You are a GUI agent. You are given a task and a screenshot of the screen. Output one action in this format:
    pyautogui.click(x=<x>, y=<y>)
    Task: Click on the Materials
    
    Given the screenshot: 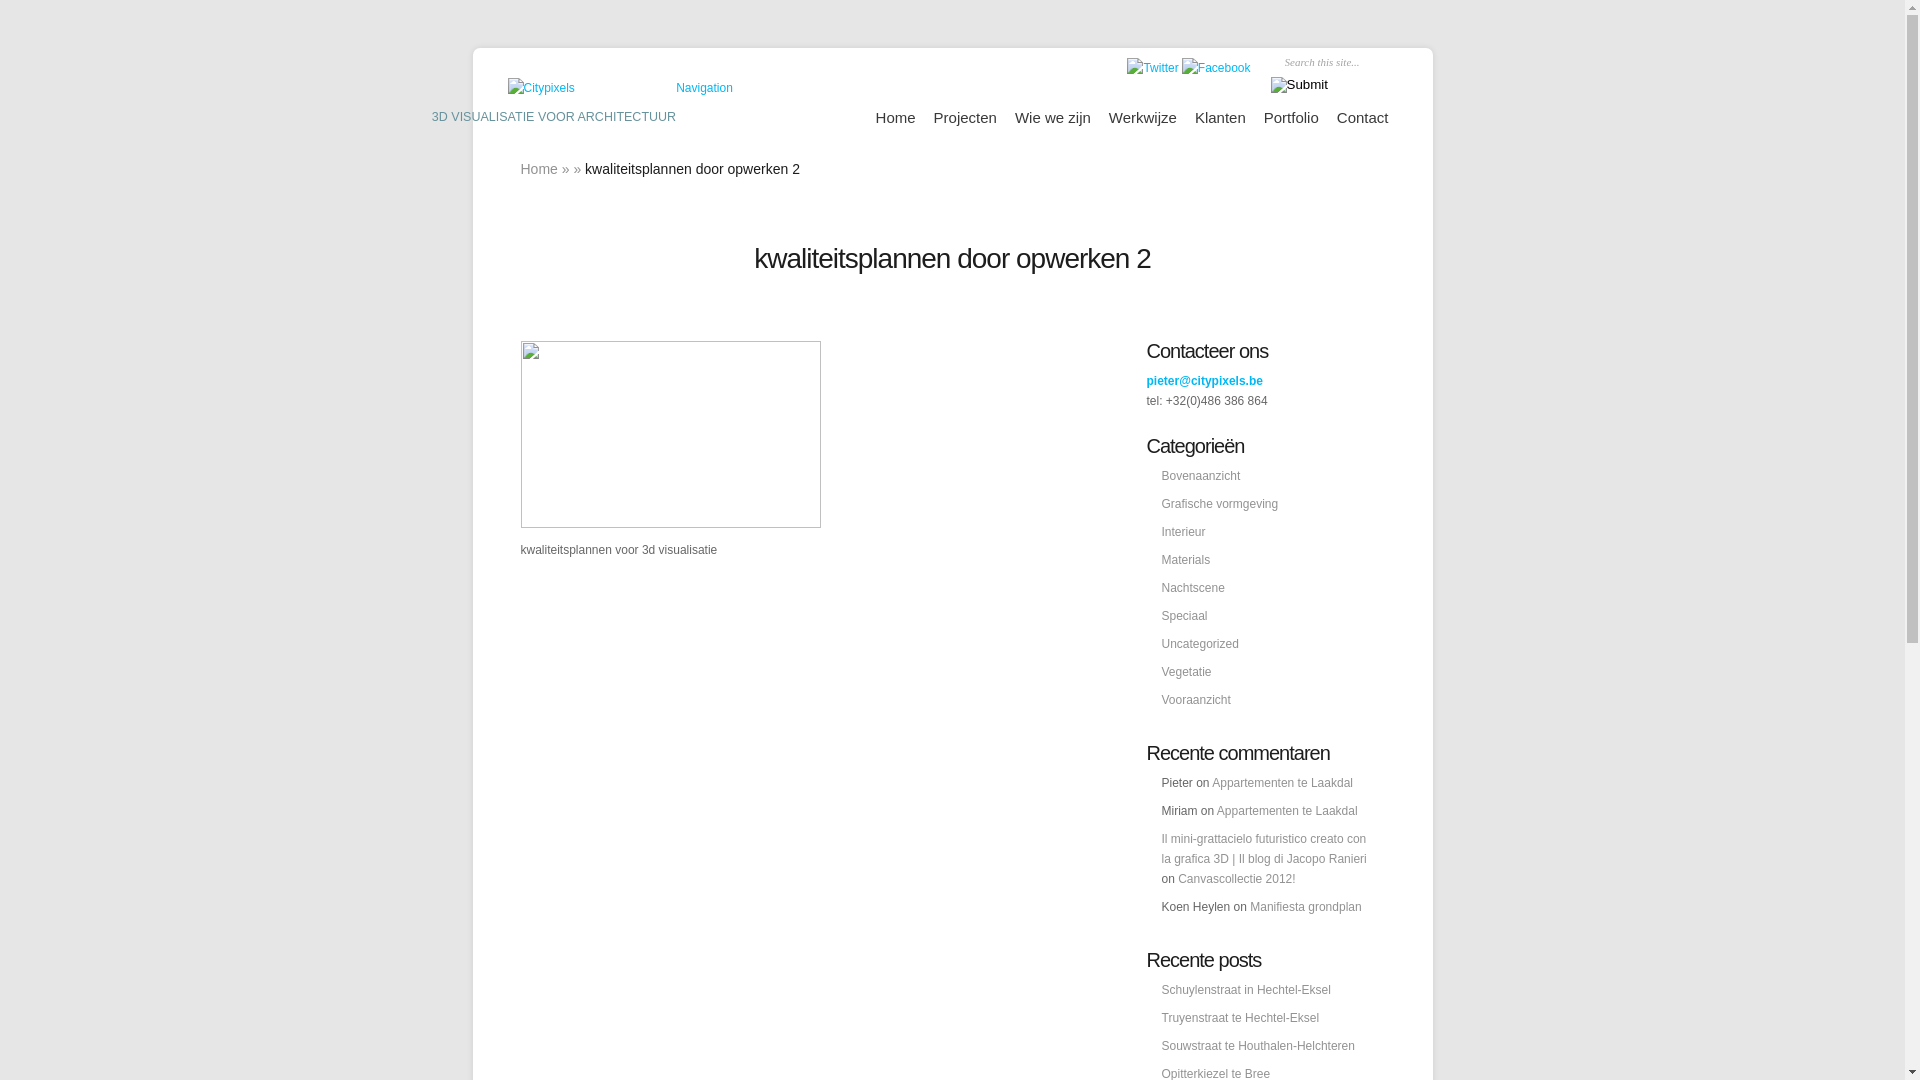 What is the action you would take?
    pyautogui.click(x=1186, y=560)
    